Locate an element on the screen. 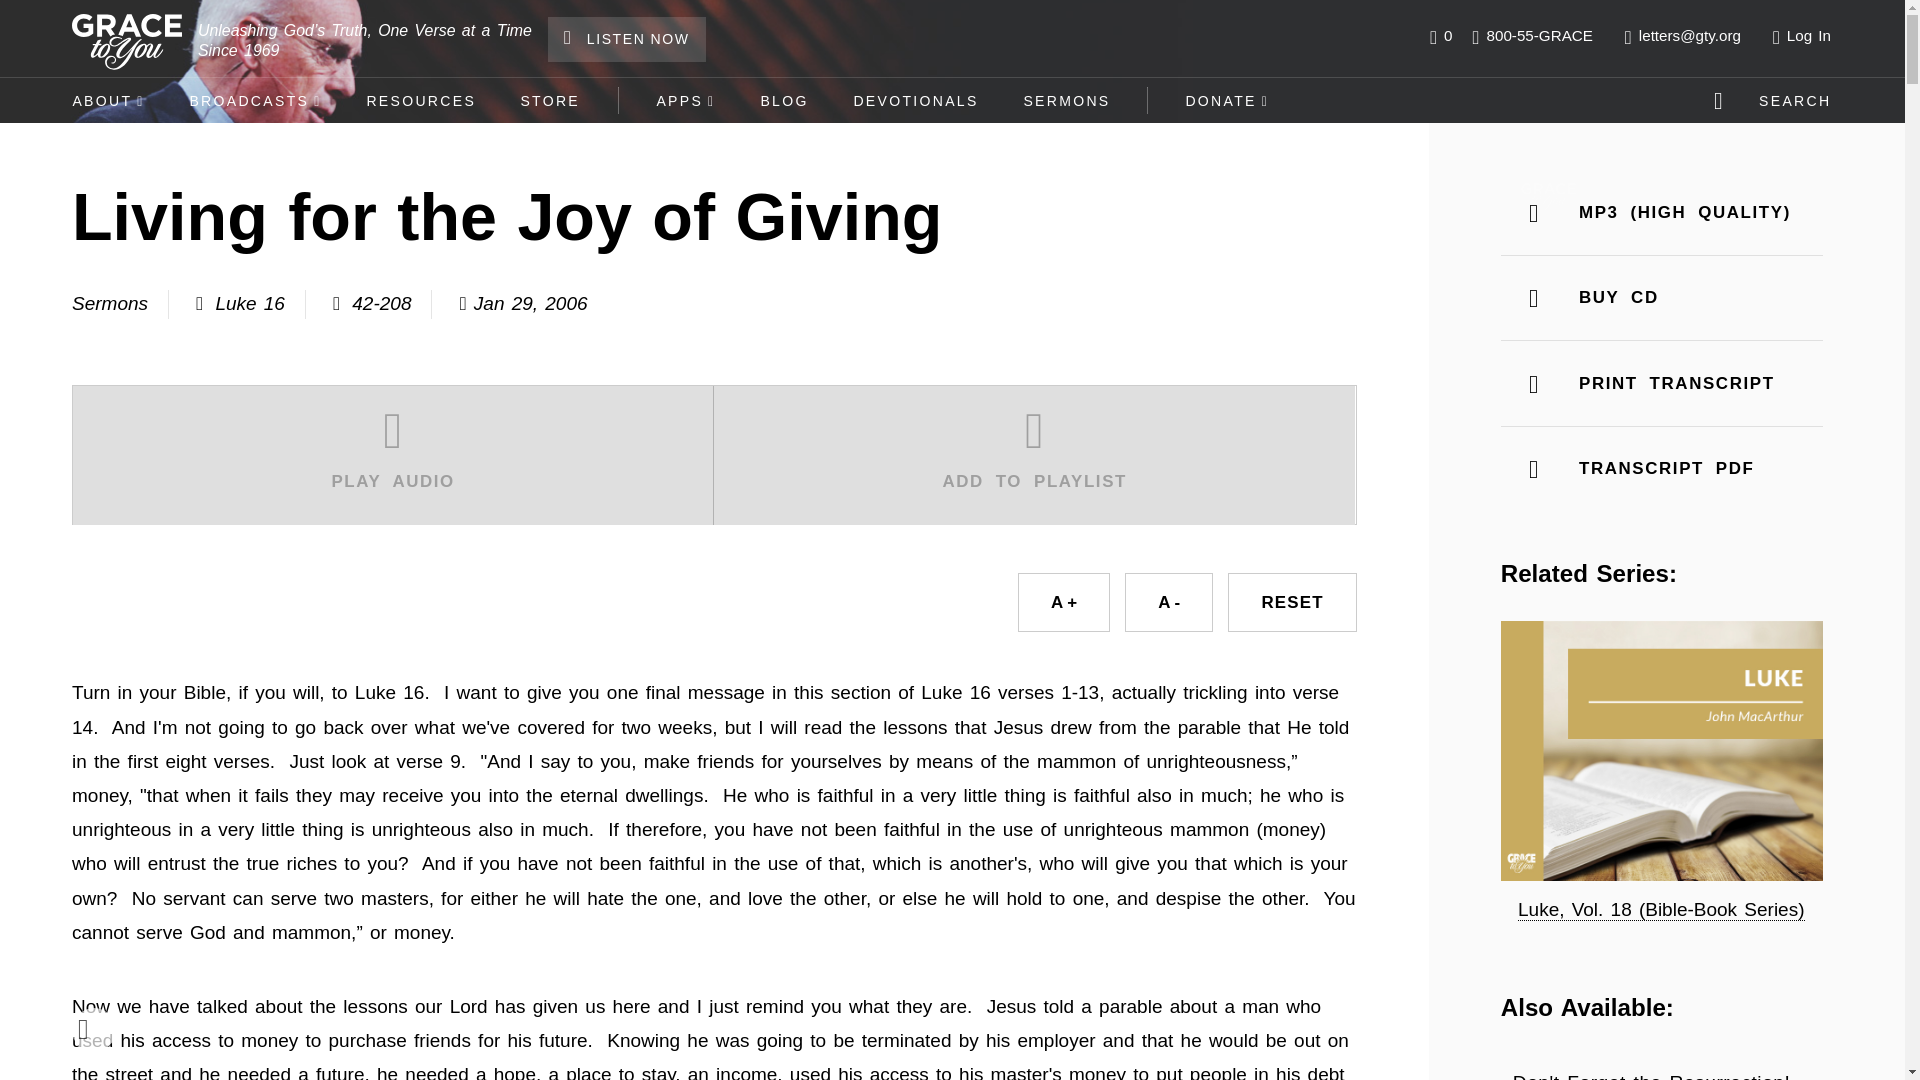 The image size is (1920, 1080). 800-55-GRACE is located at coordinates (1532, 36).